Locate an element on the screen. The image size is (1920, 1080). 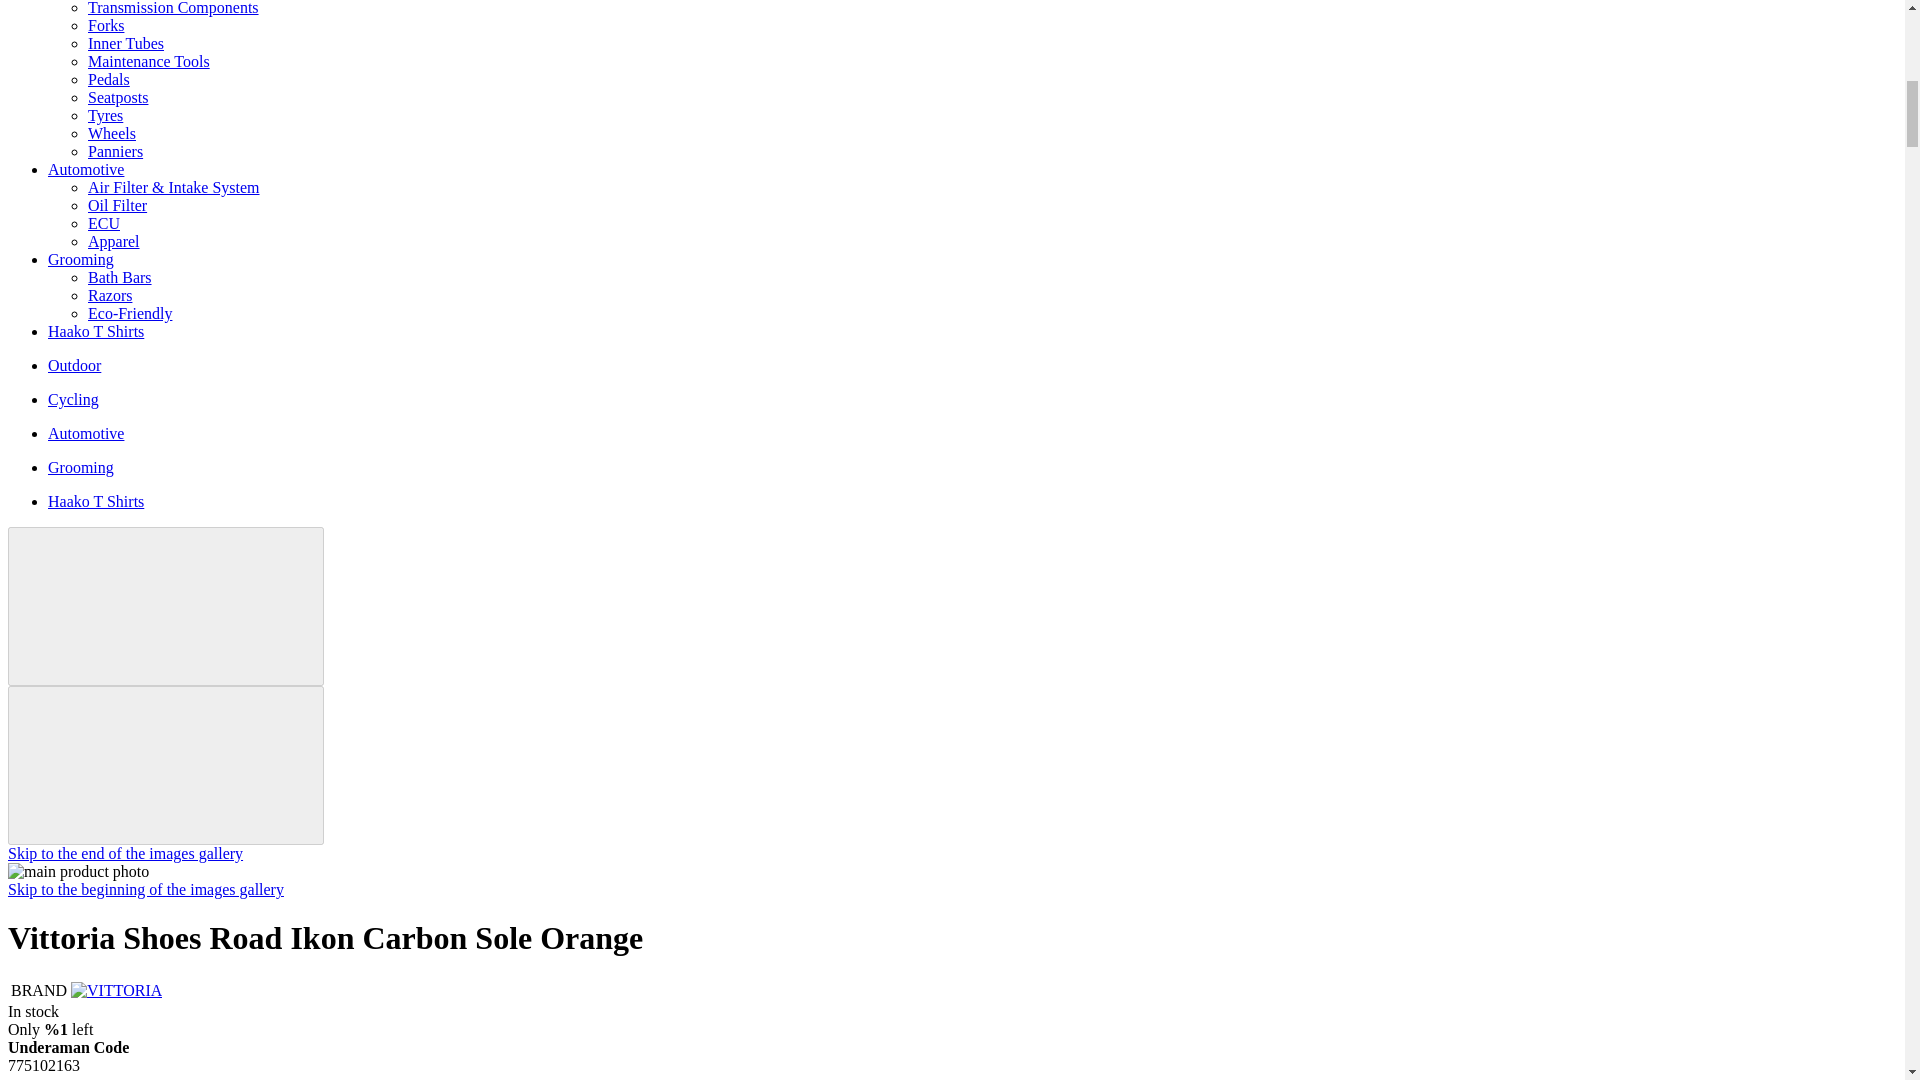
Inner Tubes is located at coordinates (126, 42).